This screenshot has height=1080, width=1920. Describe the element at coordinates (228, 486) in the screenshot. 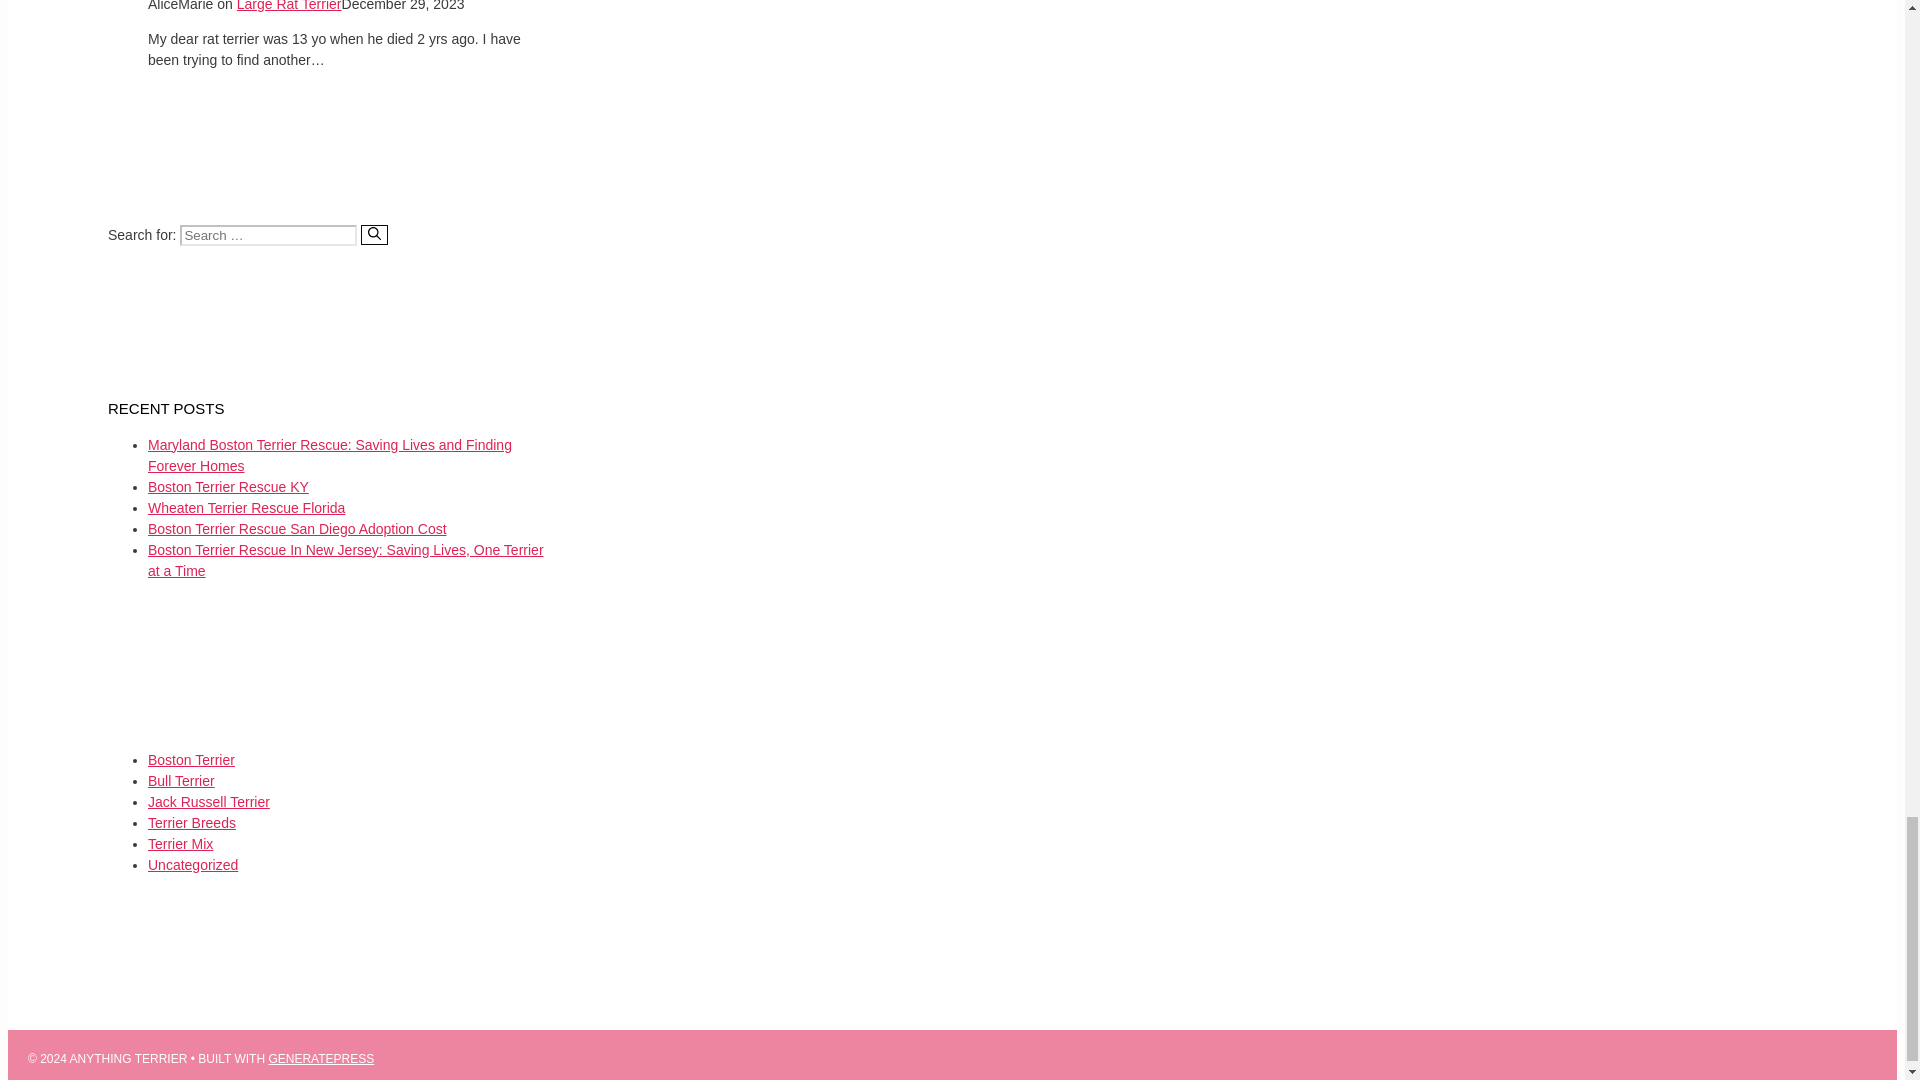

I see `Boston Terrier Rescue KY` at that location.